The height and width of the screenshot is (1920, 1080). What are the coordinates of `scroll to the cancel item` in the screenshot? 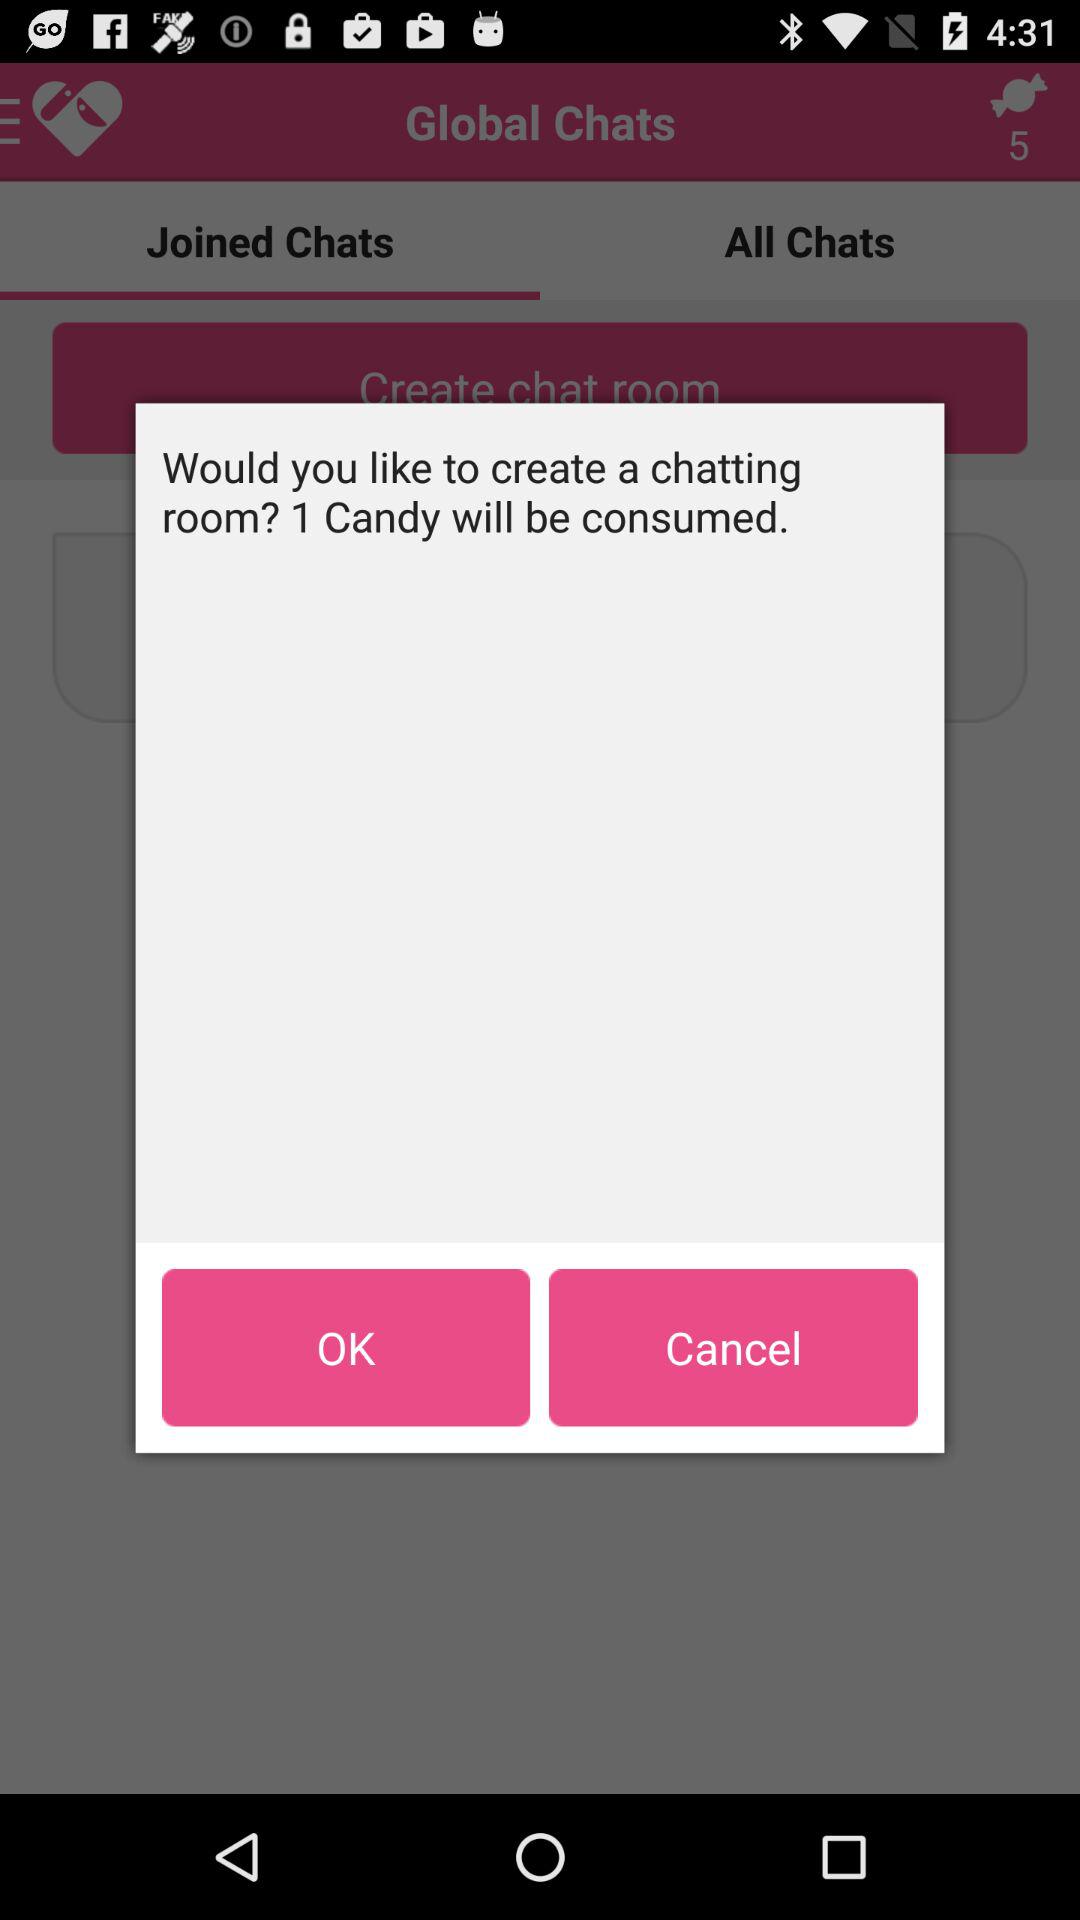 It's located at (733, 1347).